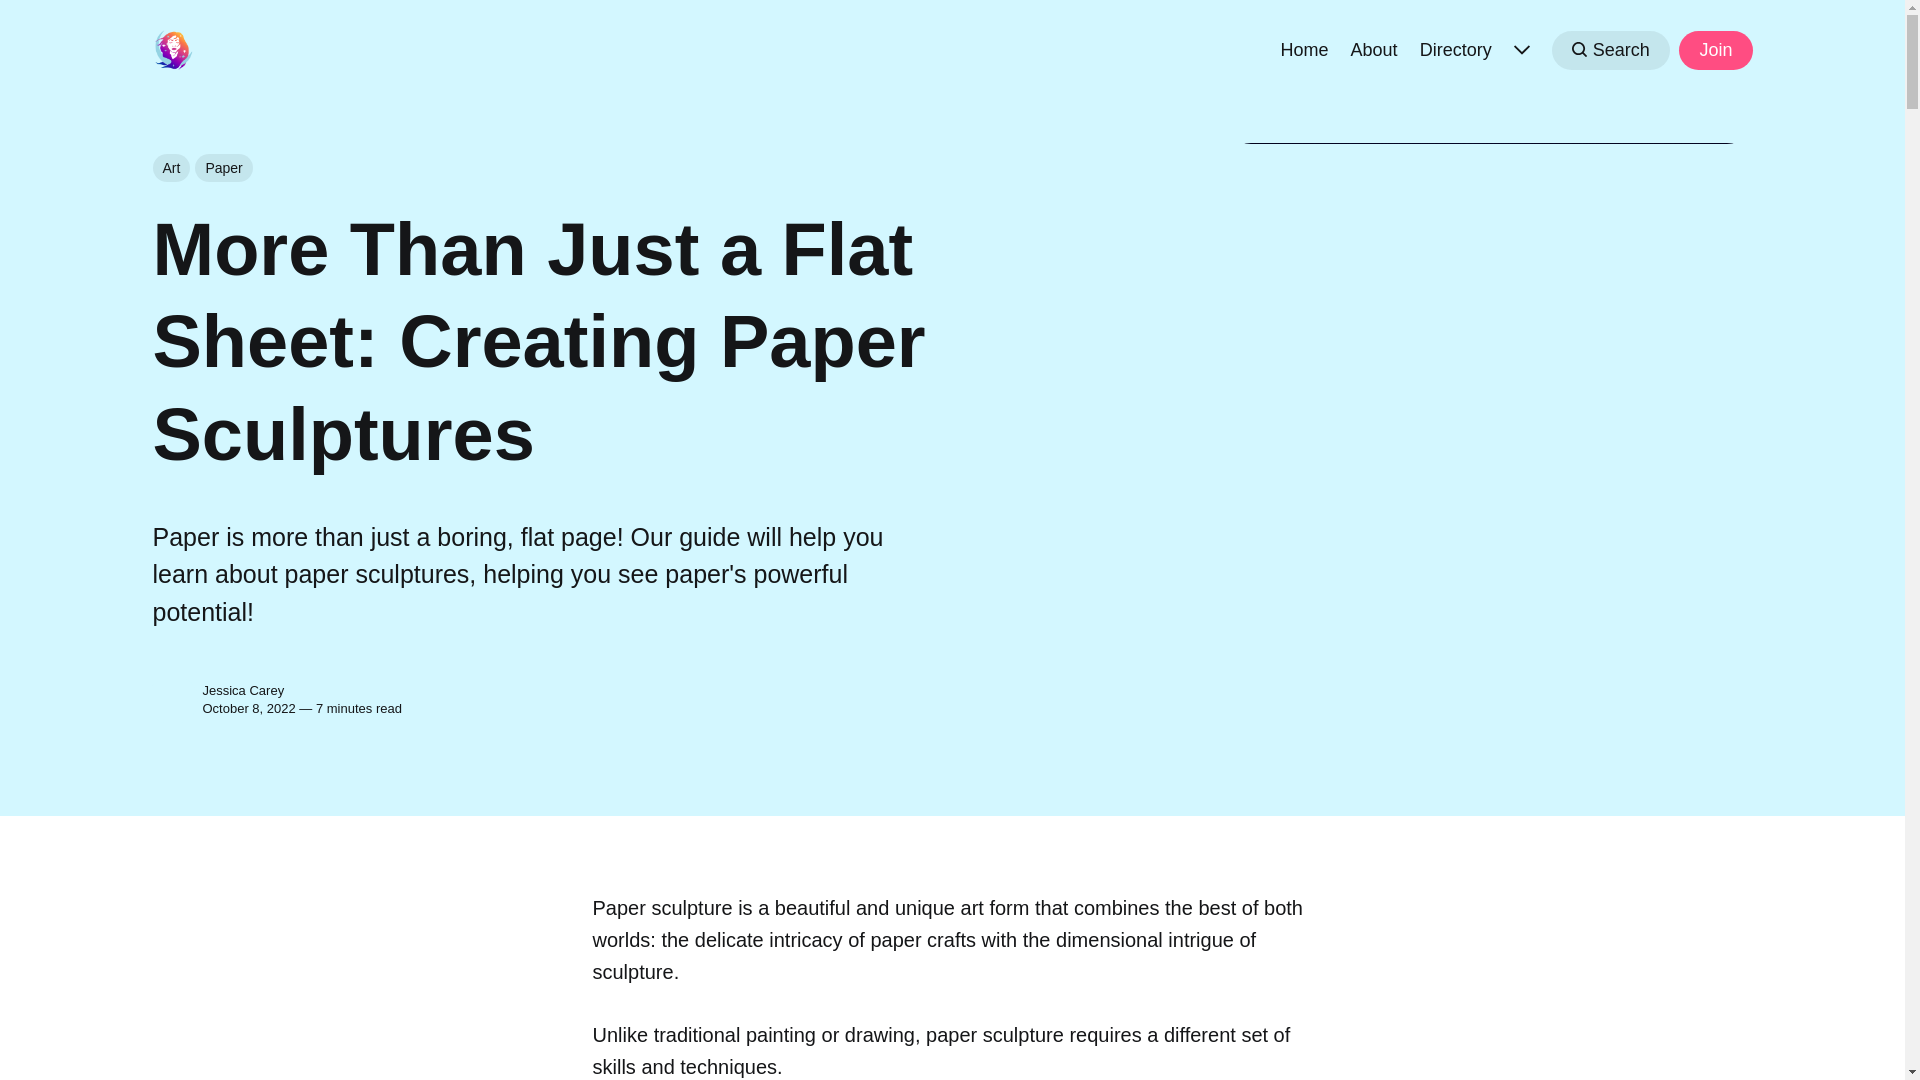 This screenshot has height=1080, width=1920. What do you see at coordinates (223, 168) in the screenshot?
I see `Paper` at bounding box center [223, 168].